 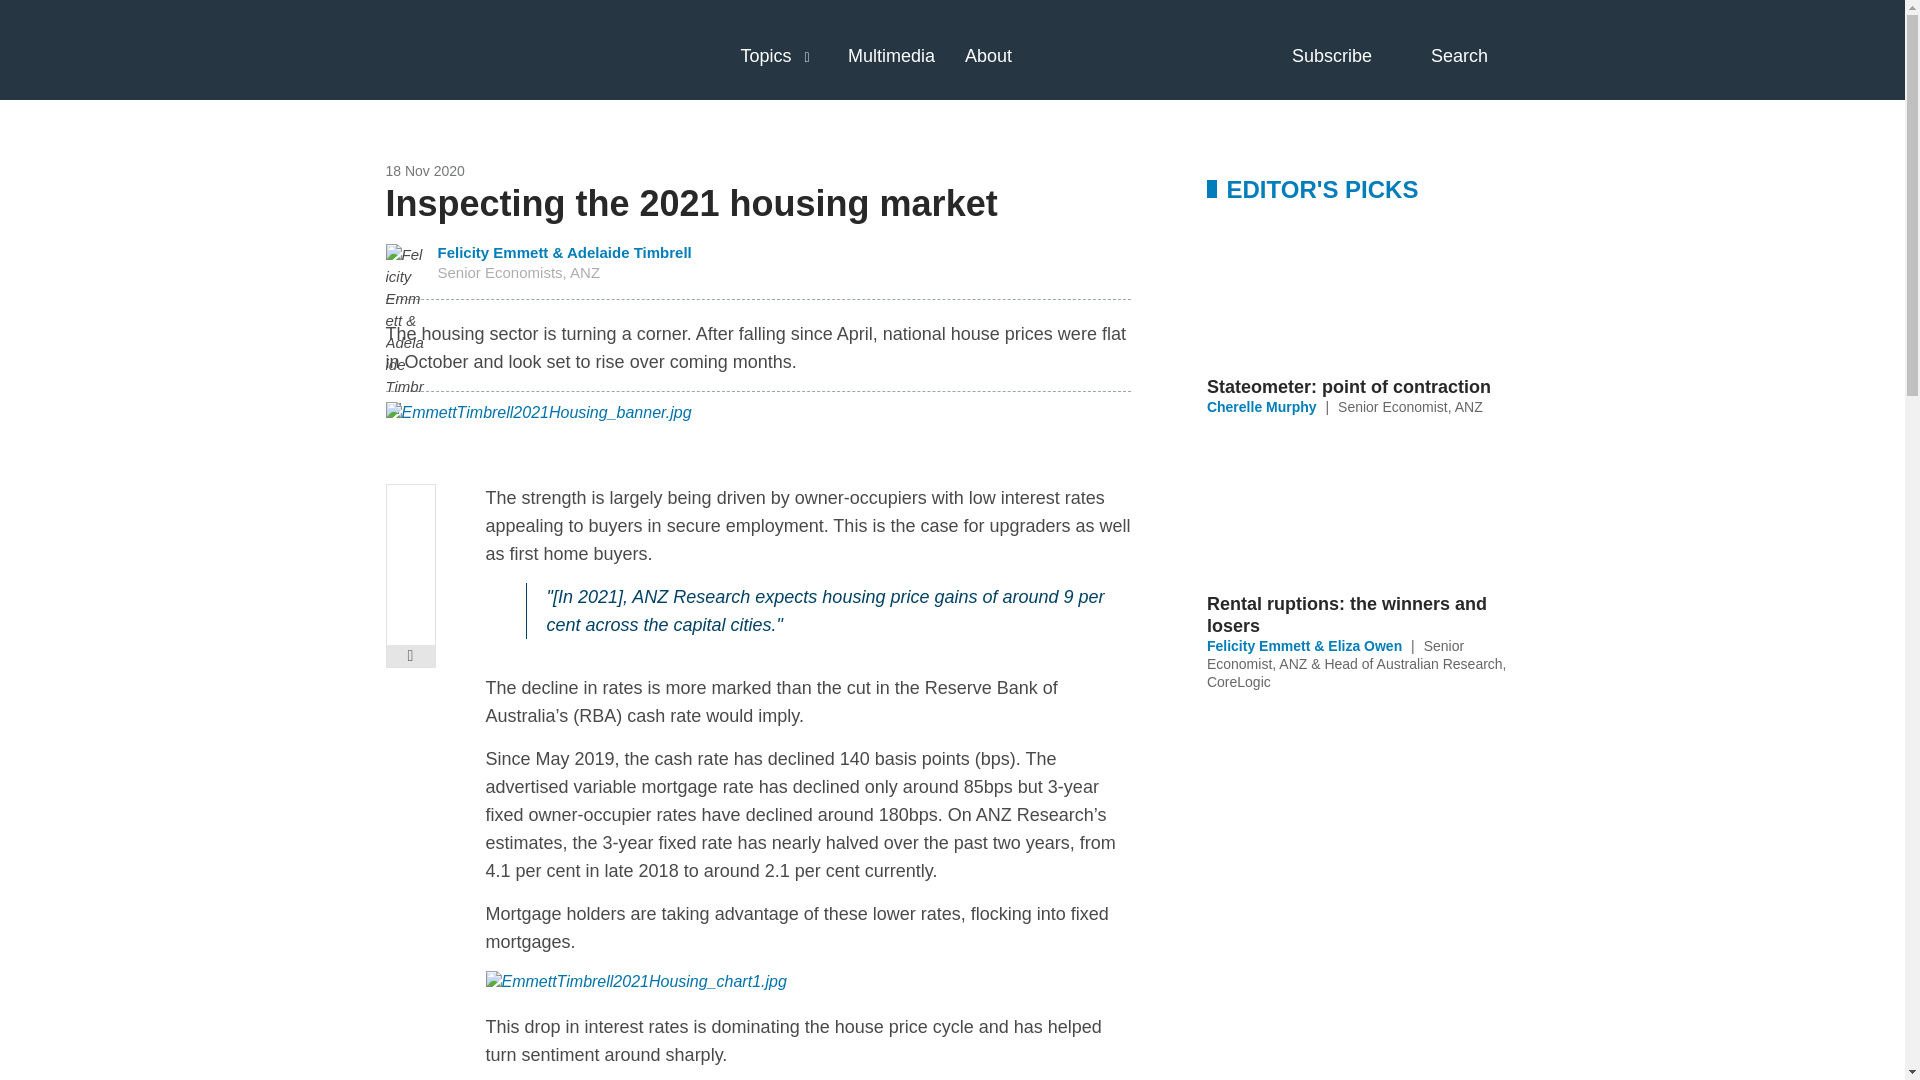 I want to click on About, so click(x=988, y=56).